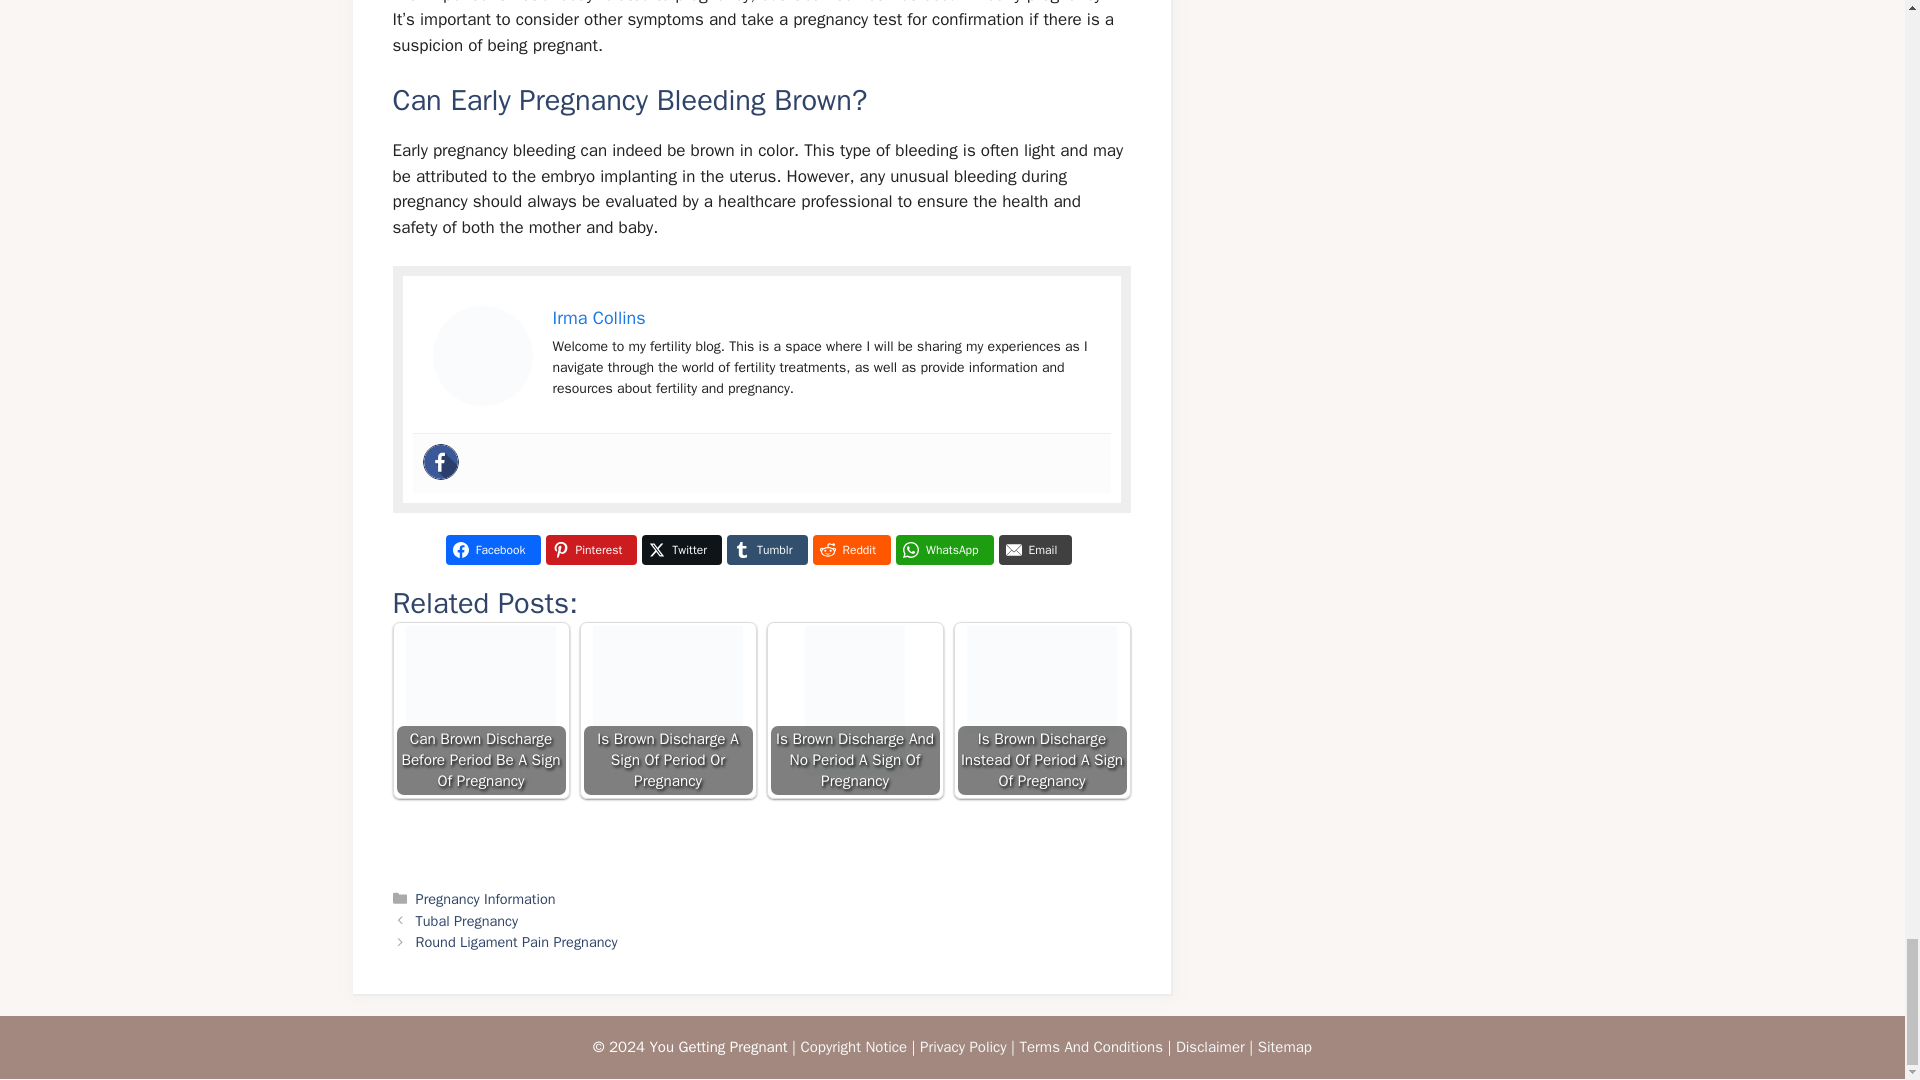 The width and height of the screenshot is (1920, 1080). What do you see at coordinates (598, 318) in the screenshot?
I see `Irma Collins` at bounding box center [598, 318].